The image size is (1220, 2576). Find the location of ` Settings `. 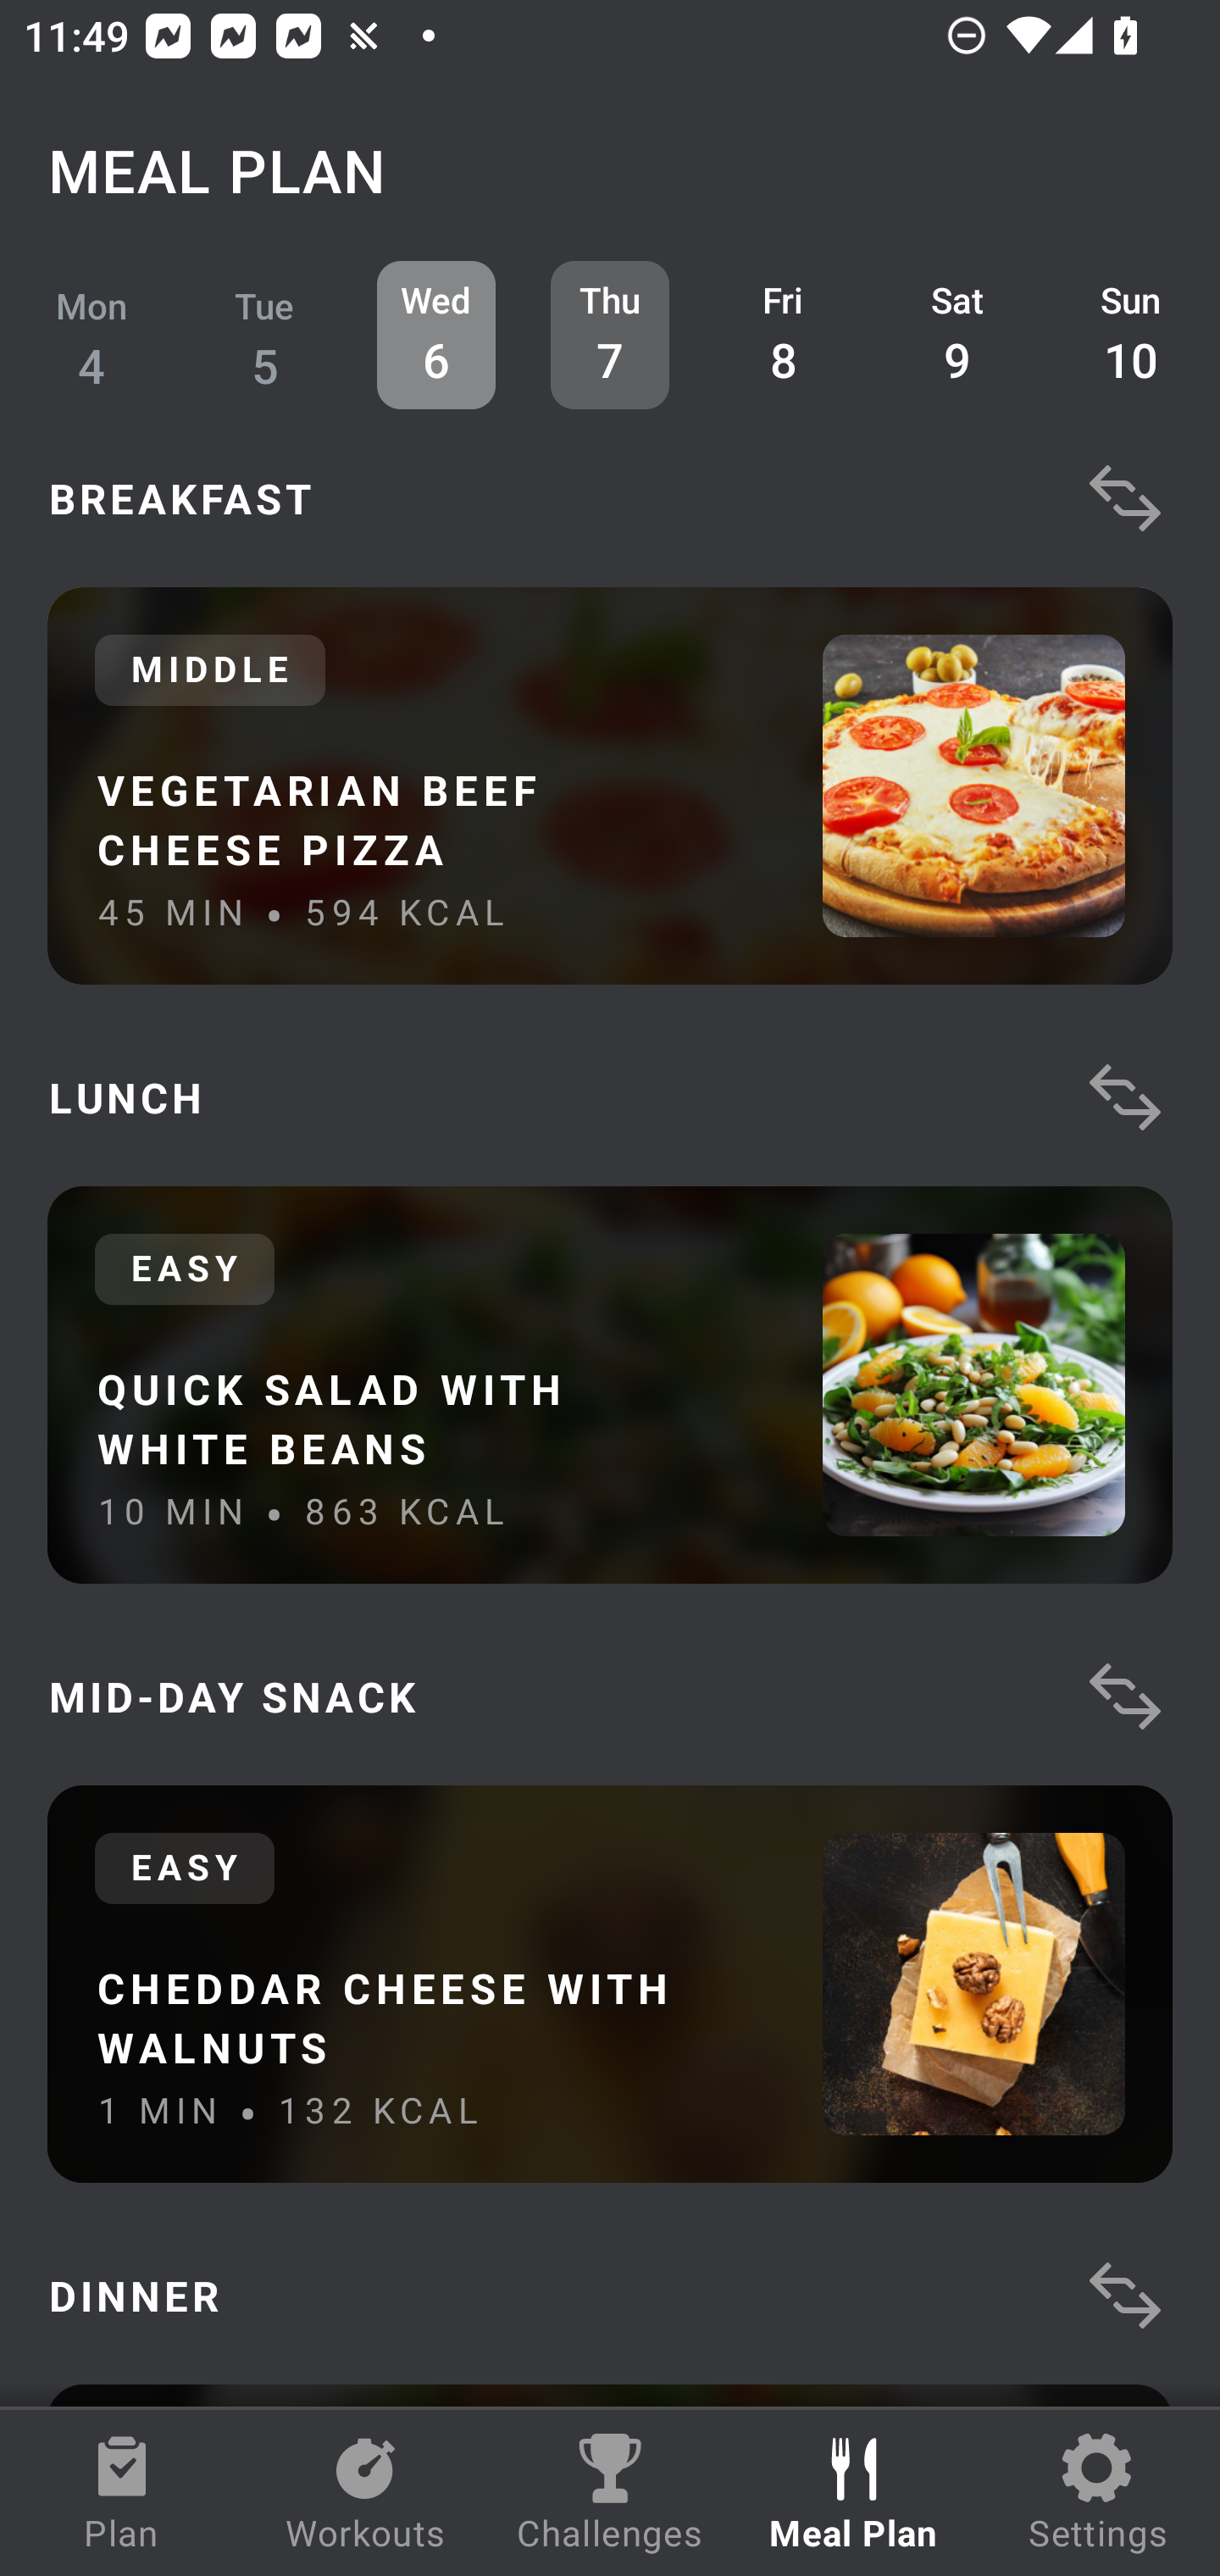

 Settings  is located at coordinates (1098, 2493).